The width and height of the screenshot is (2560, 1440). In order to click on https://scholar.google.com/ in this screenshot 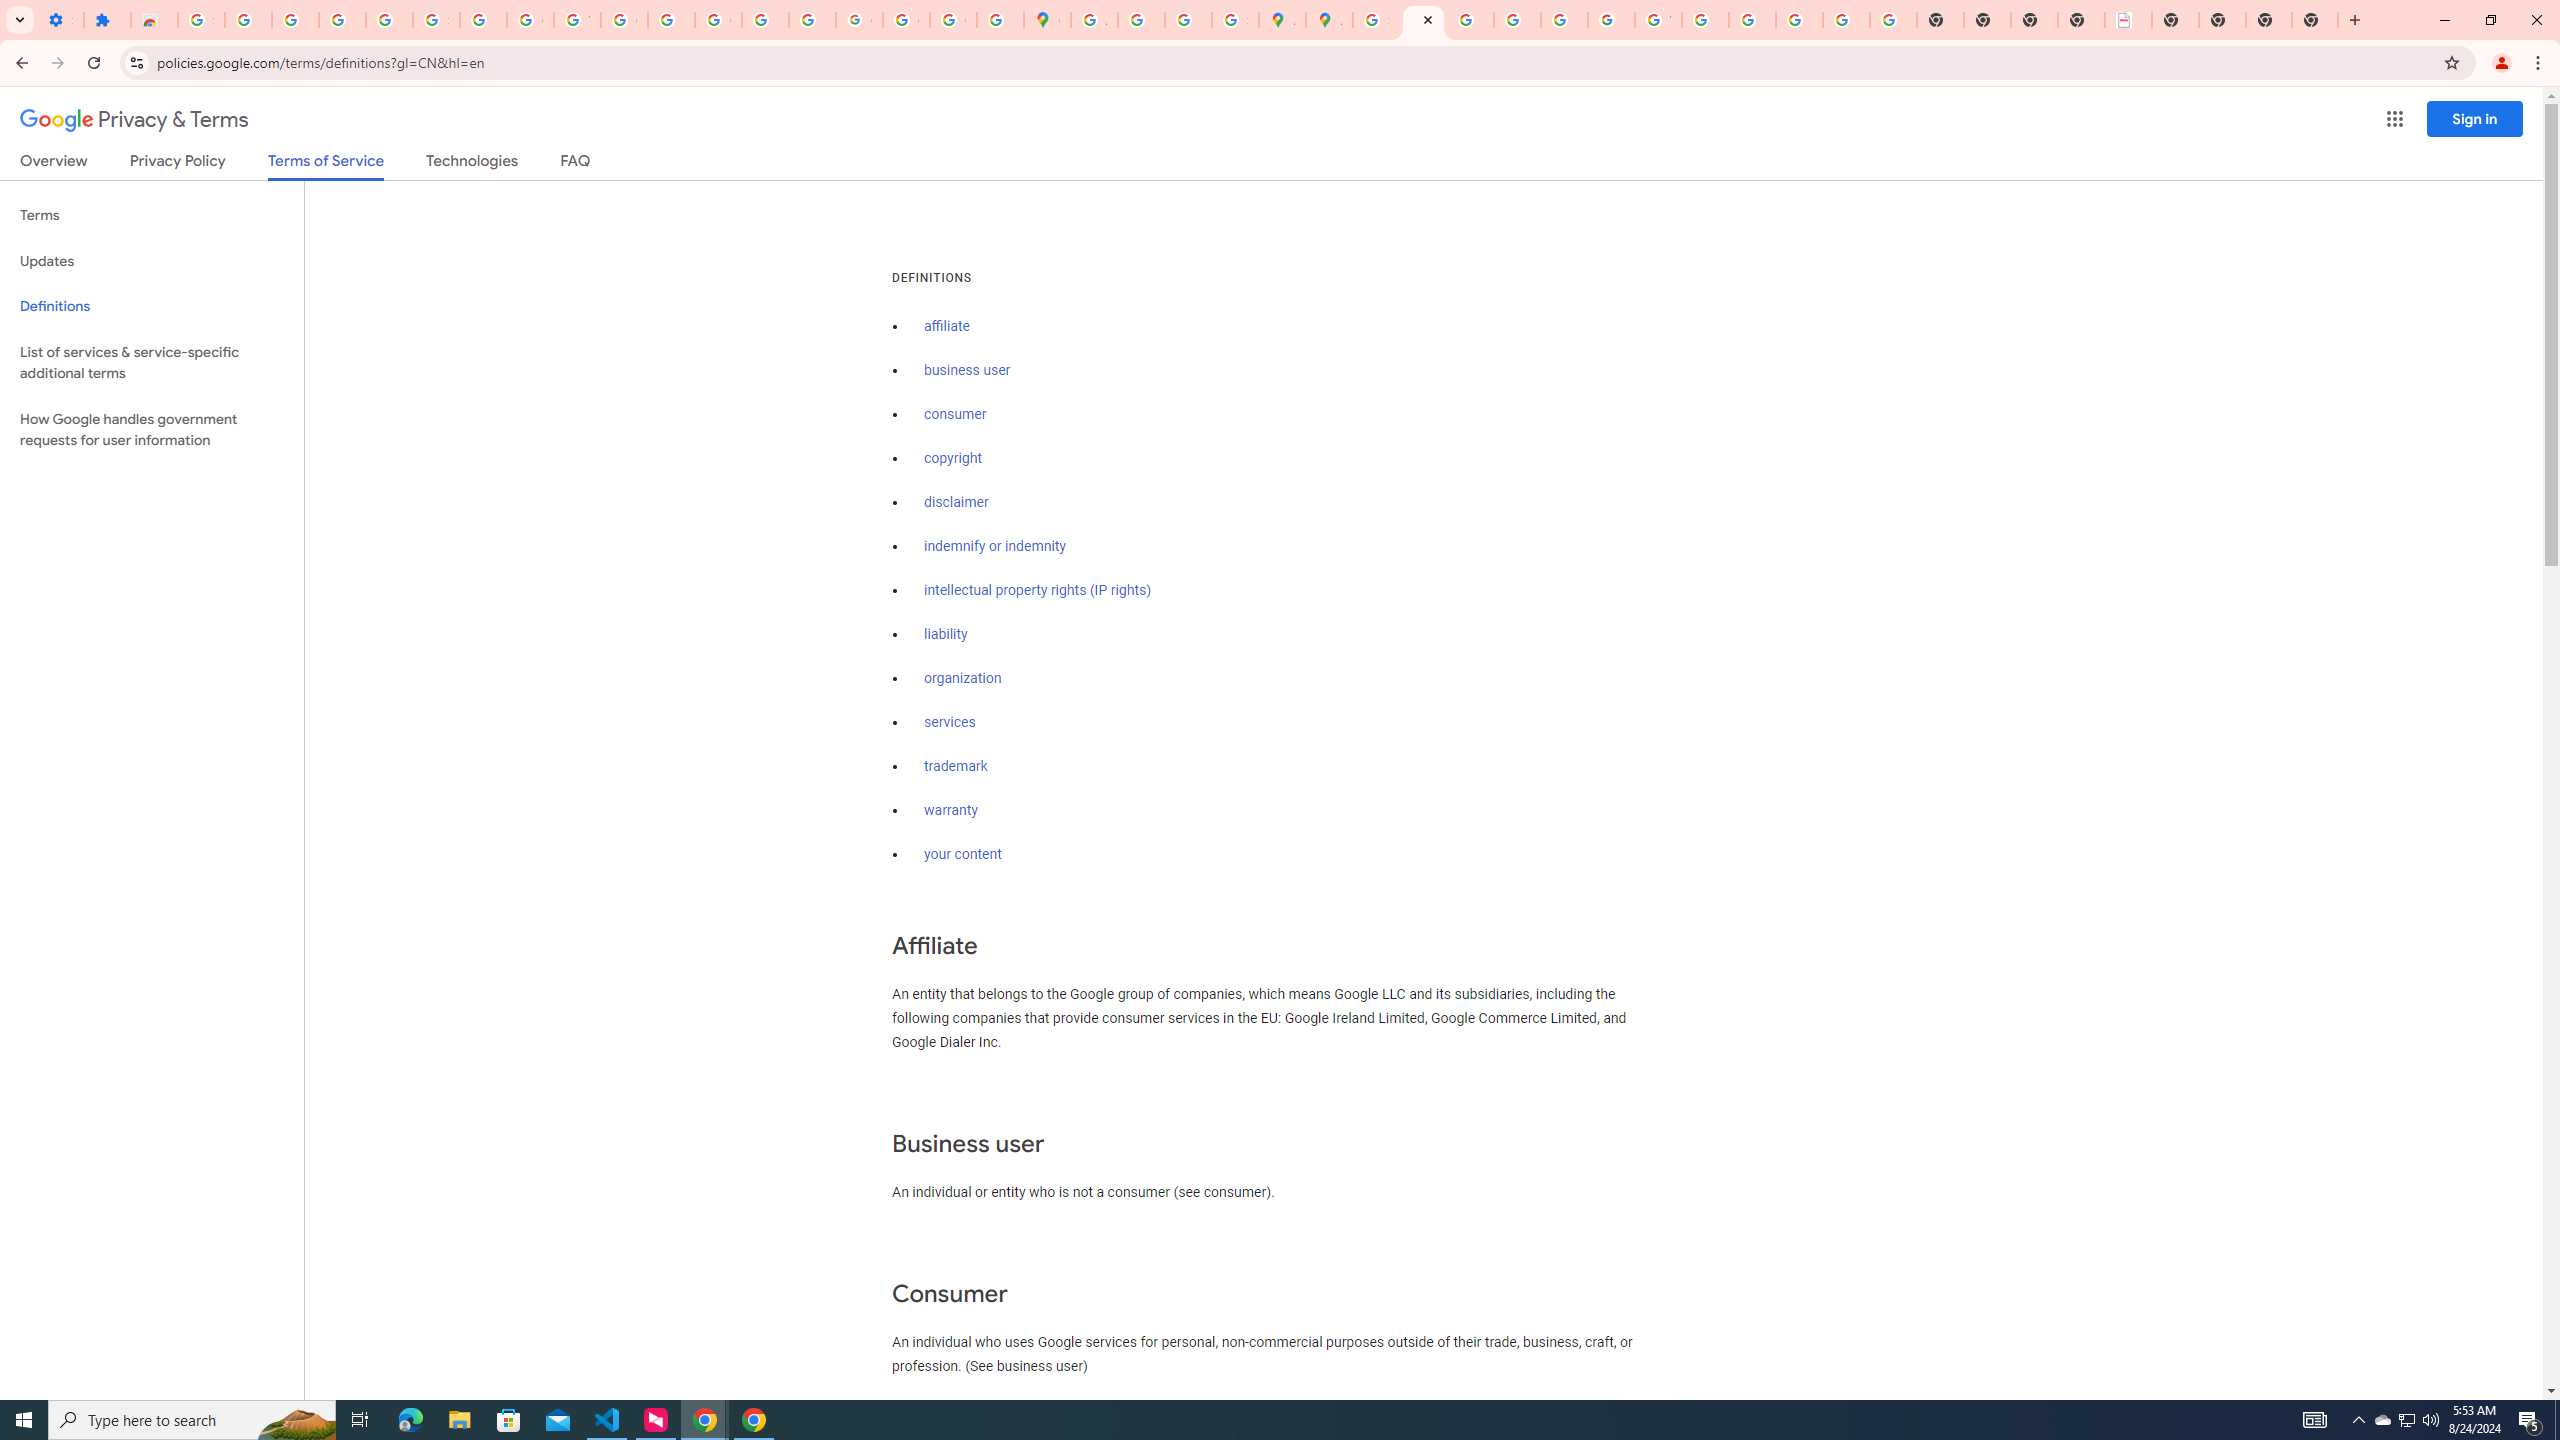, I will do `click(672, 20)`.